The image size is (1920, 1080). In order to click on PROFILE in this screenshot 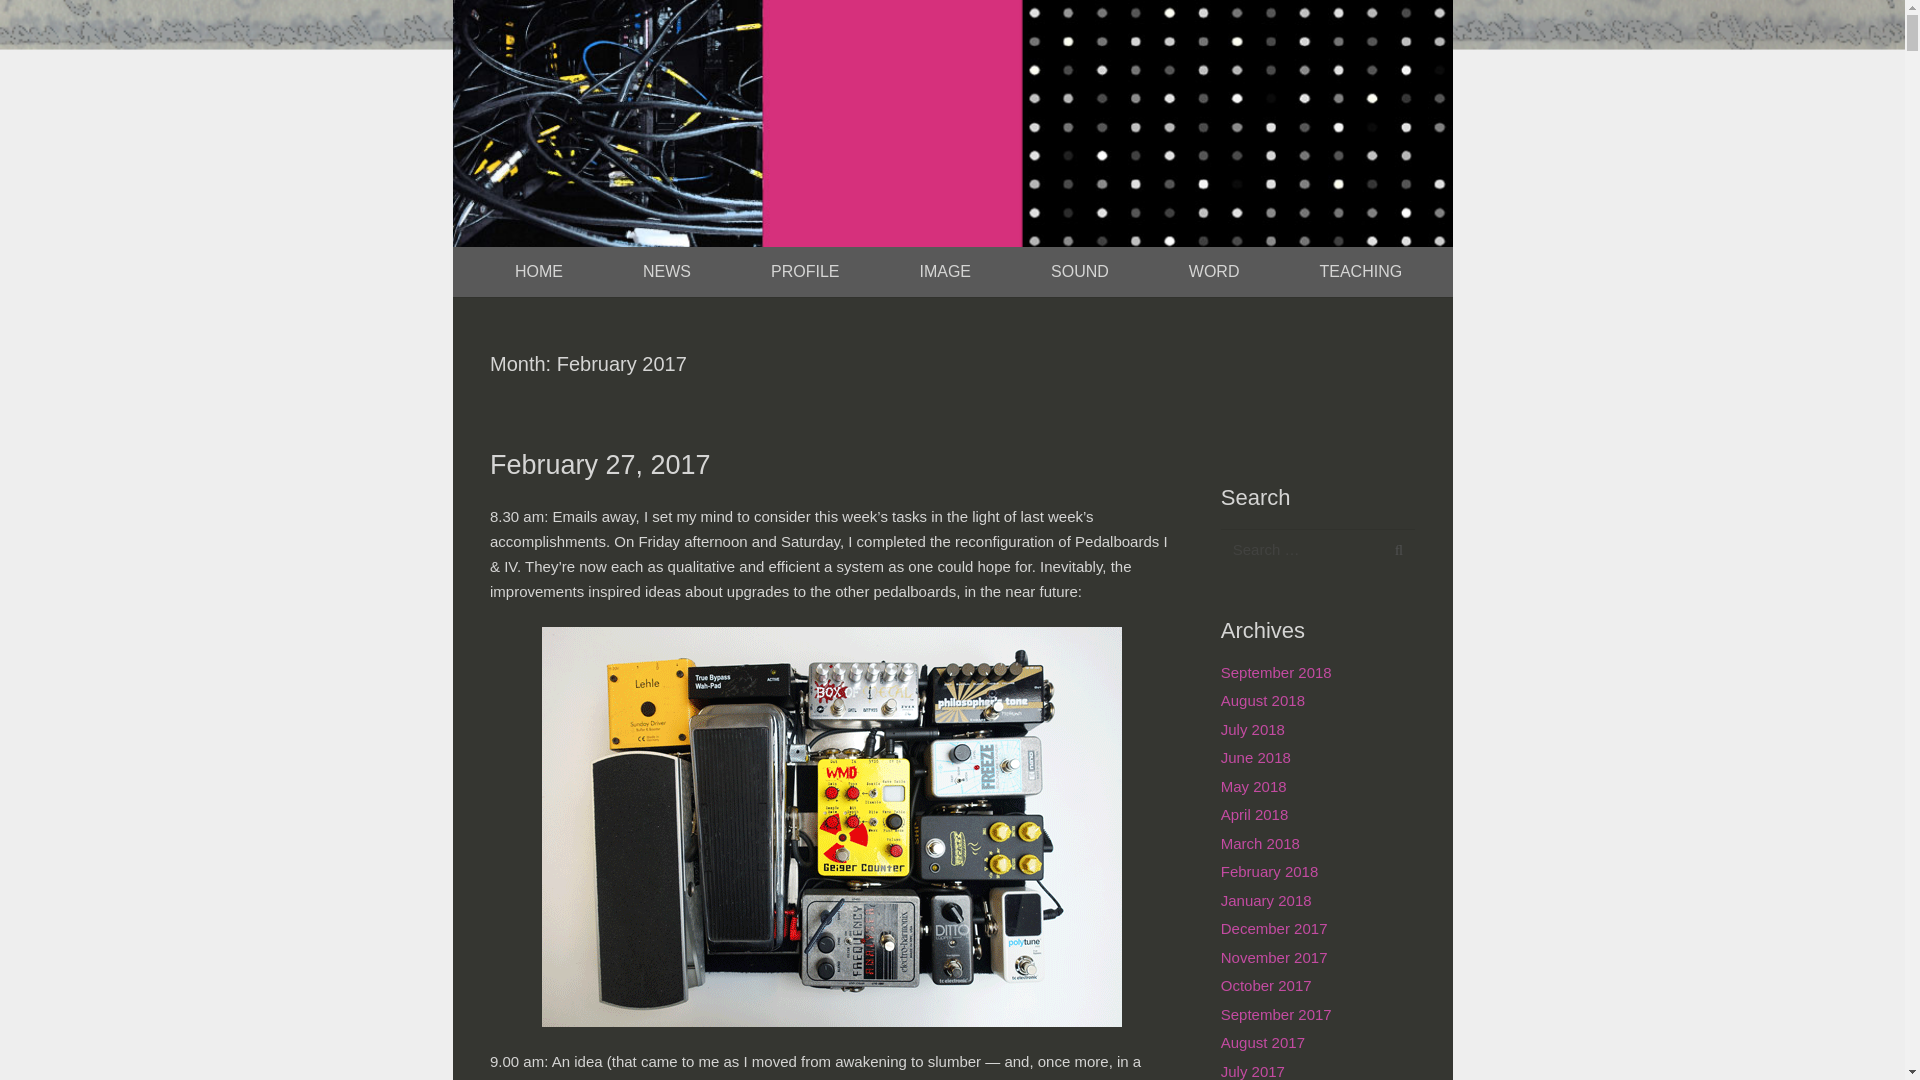, I will do `click(805, 272)`.